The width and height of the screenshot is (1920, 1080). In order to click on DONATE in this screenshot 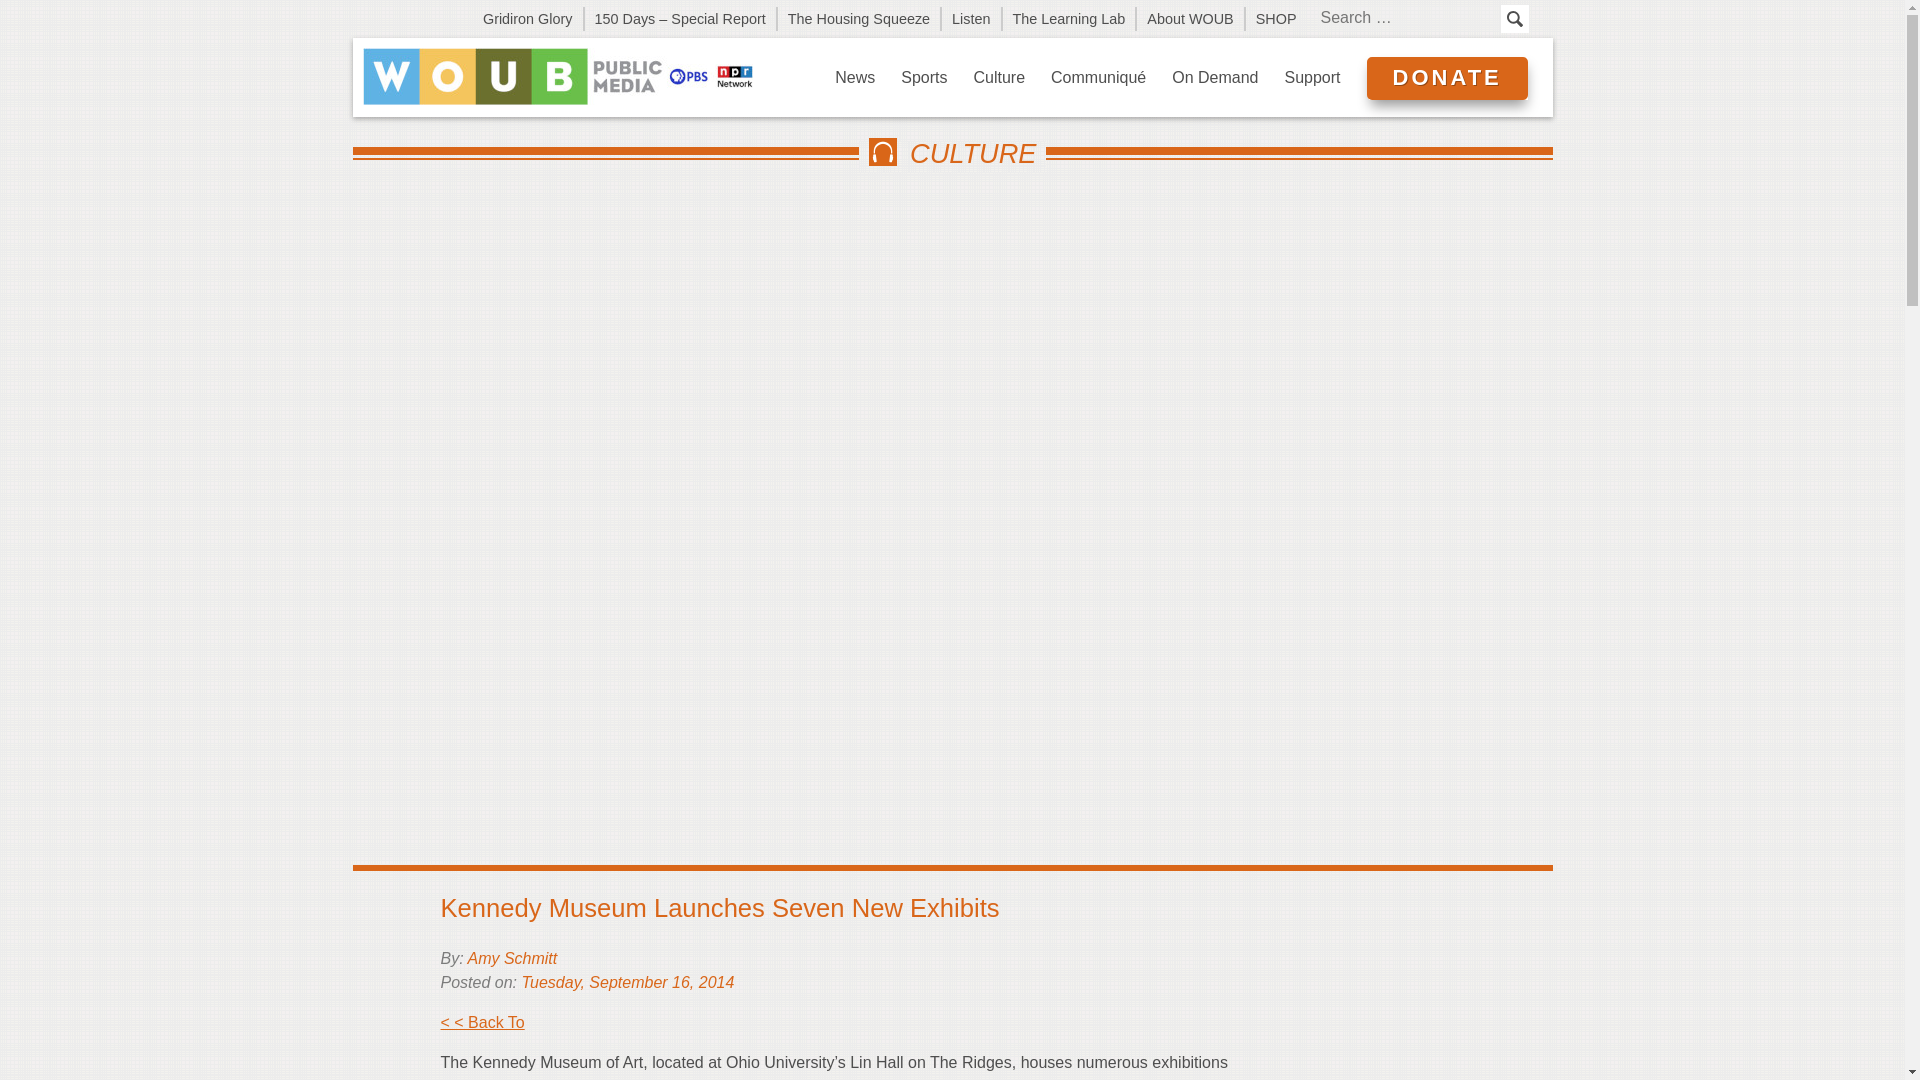, I will do `click(1446, 78)`.